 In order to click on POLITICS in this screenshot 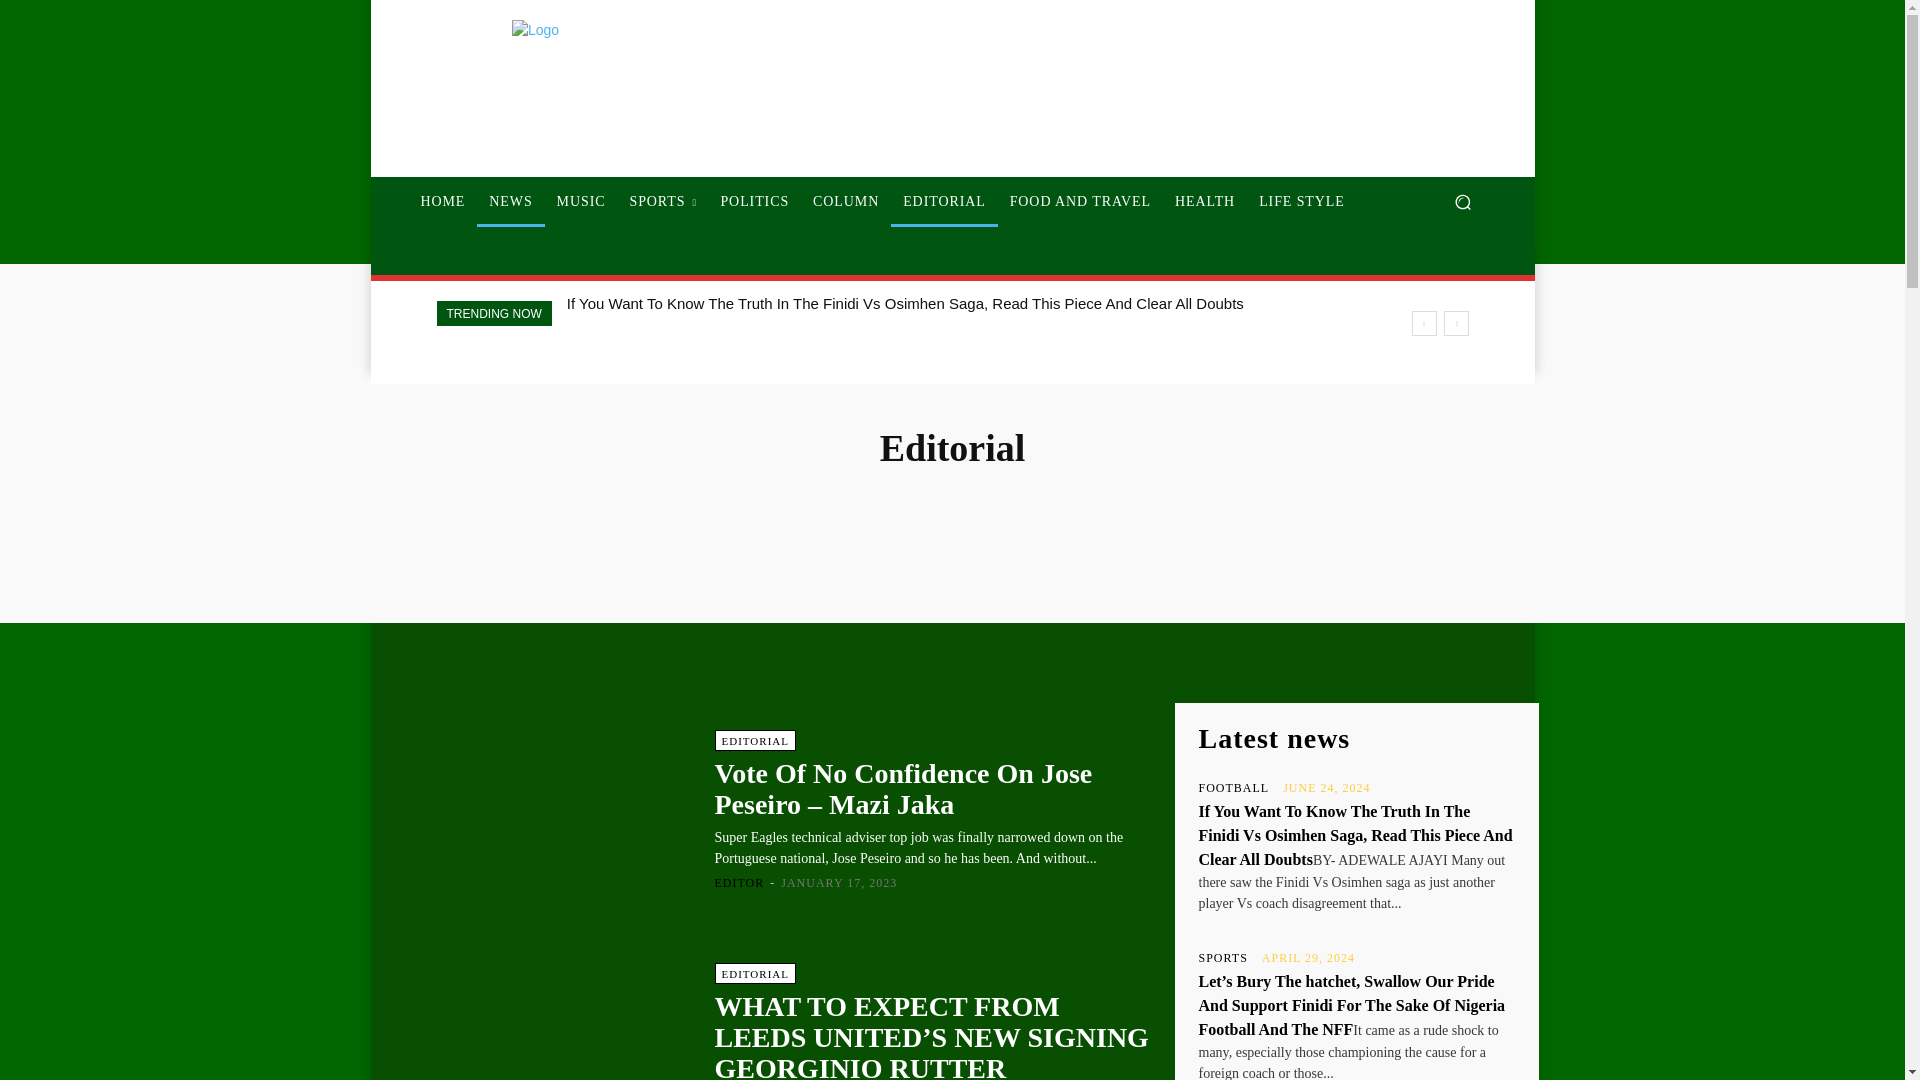, I will do `click(754, 202)`.